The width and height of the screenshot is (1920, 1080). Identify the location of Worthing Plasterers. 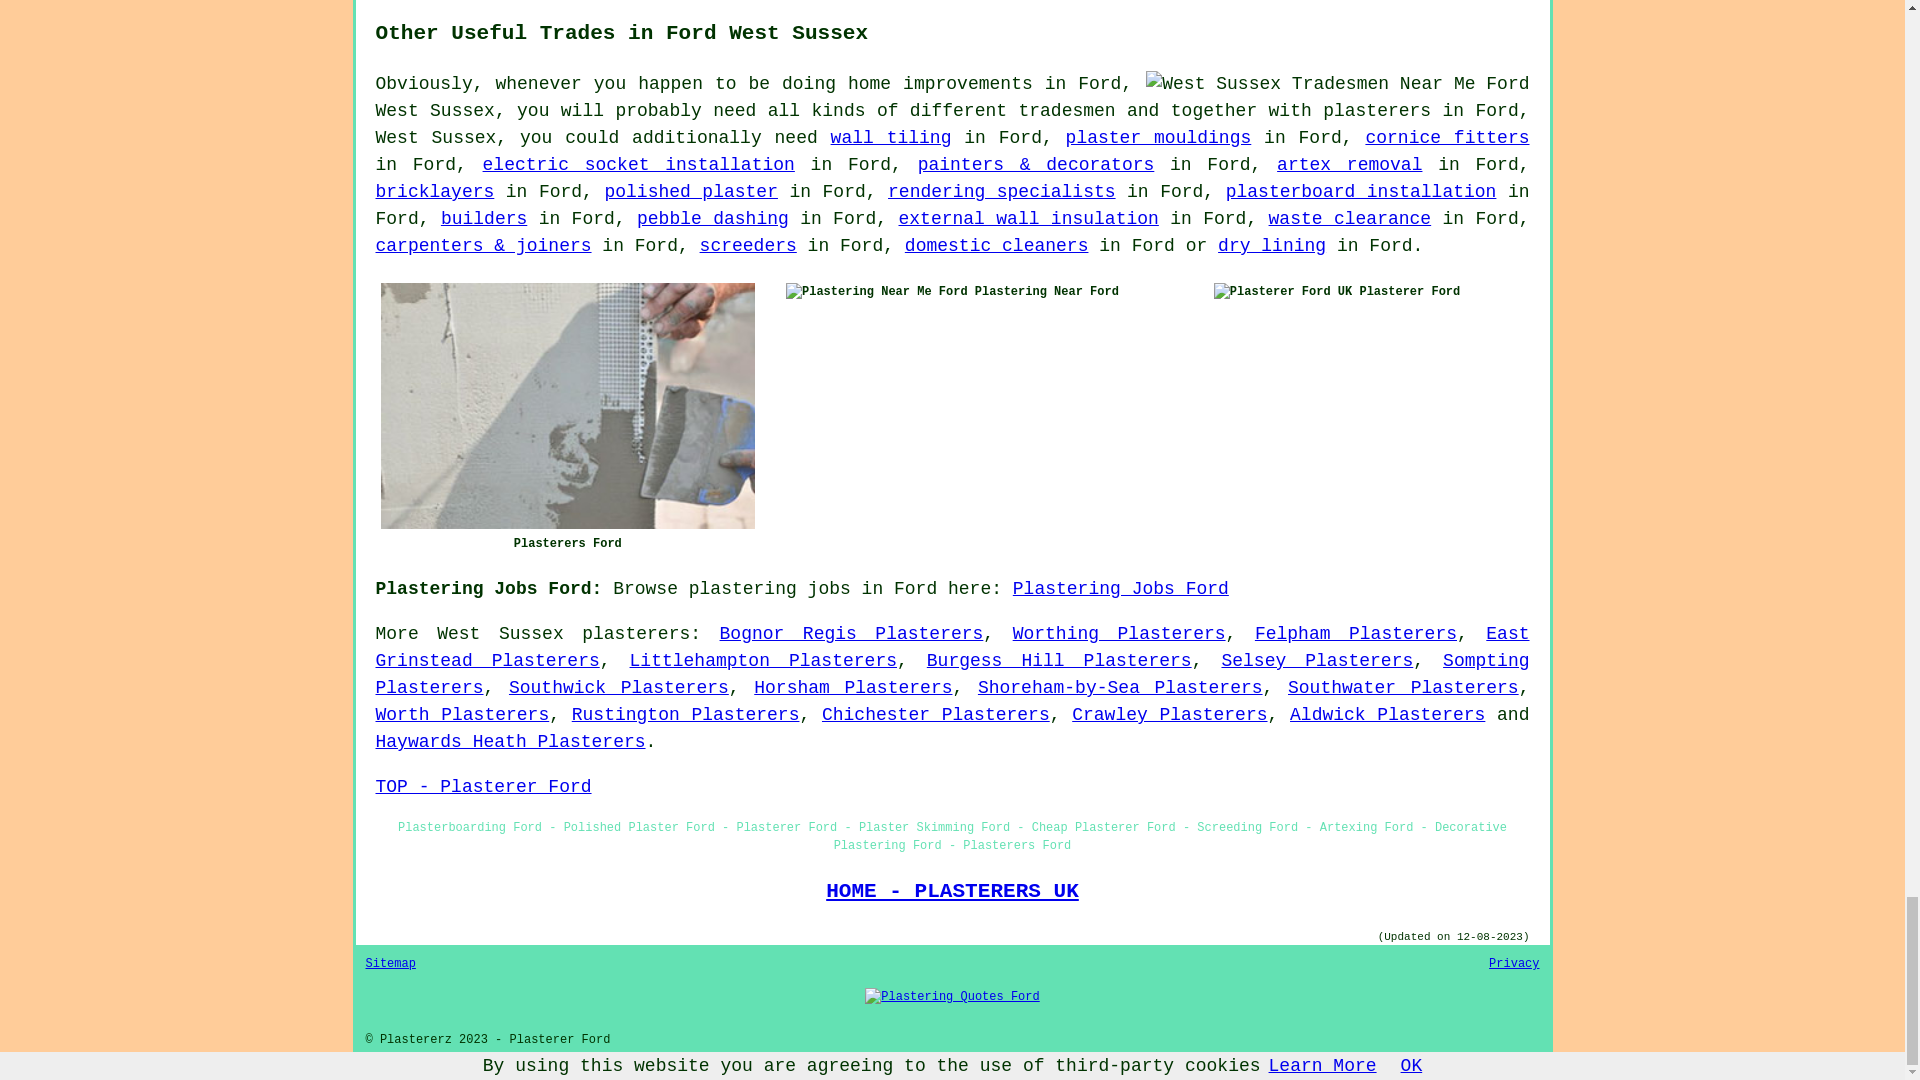
(1120, 634).